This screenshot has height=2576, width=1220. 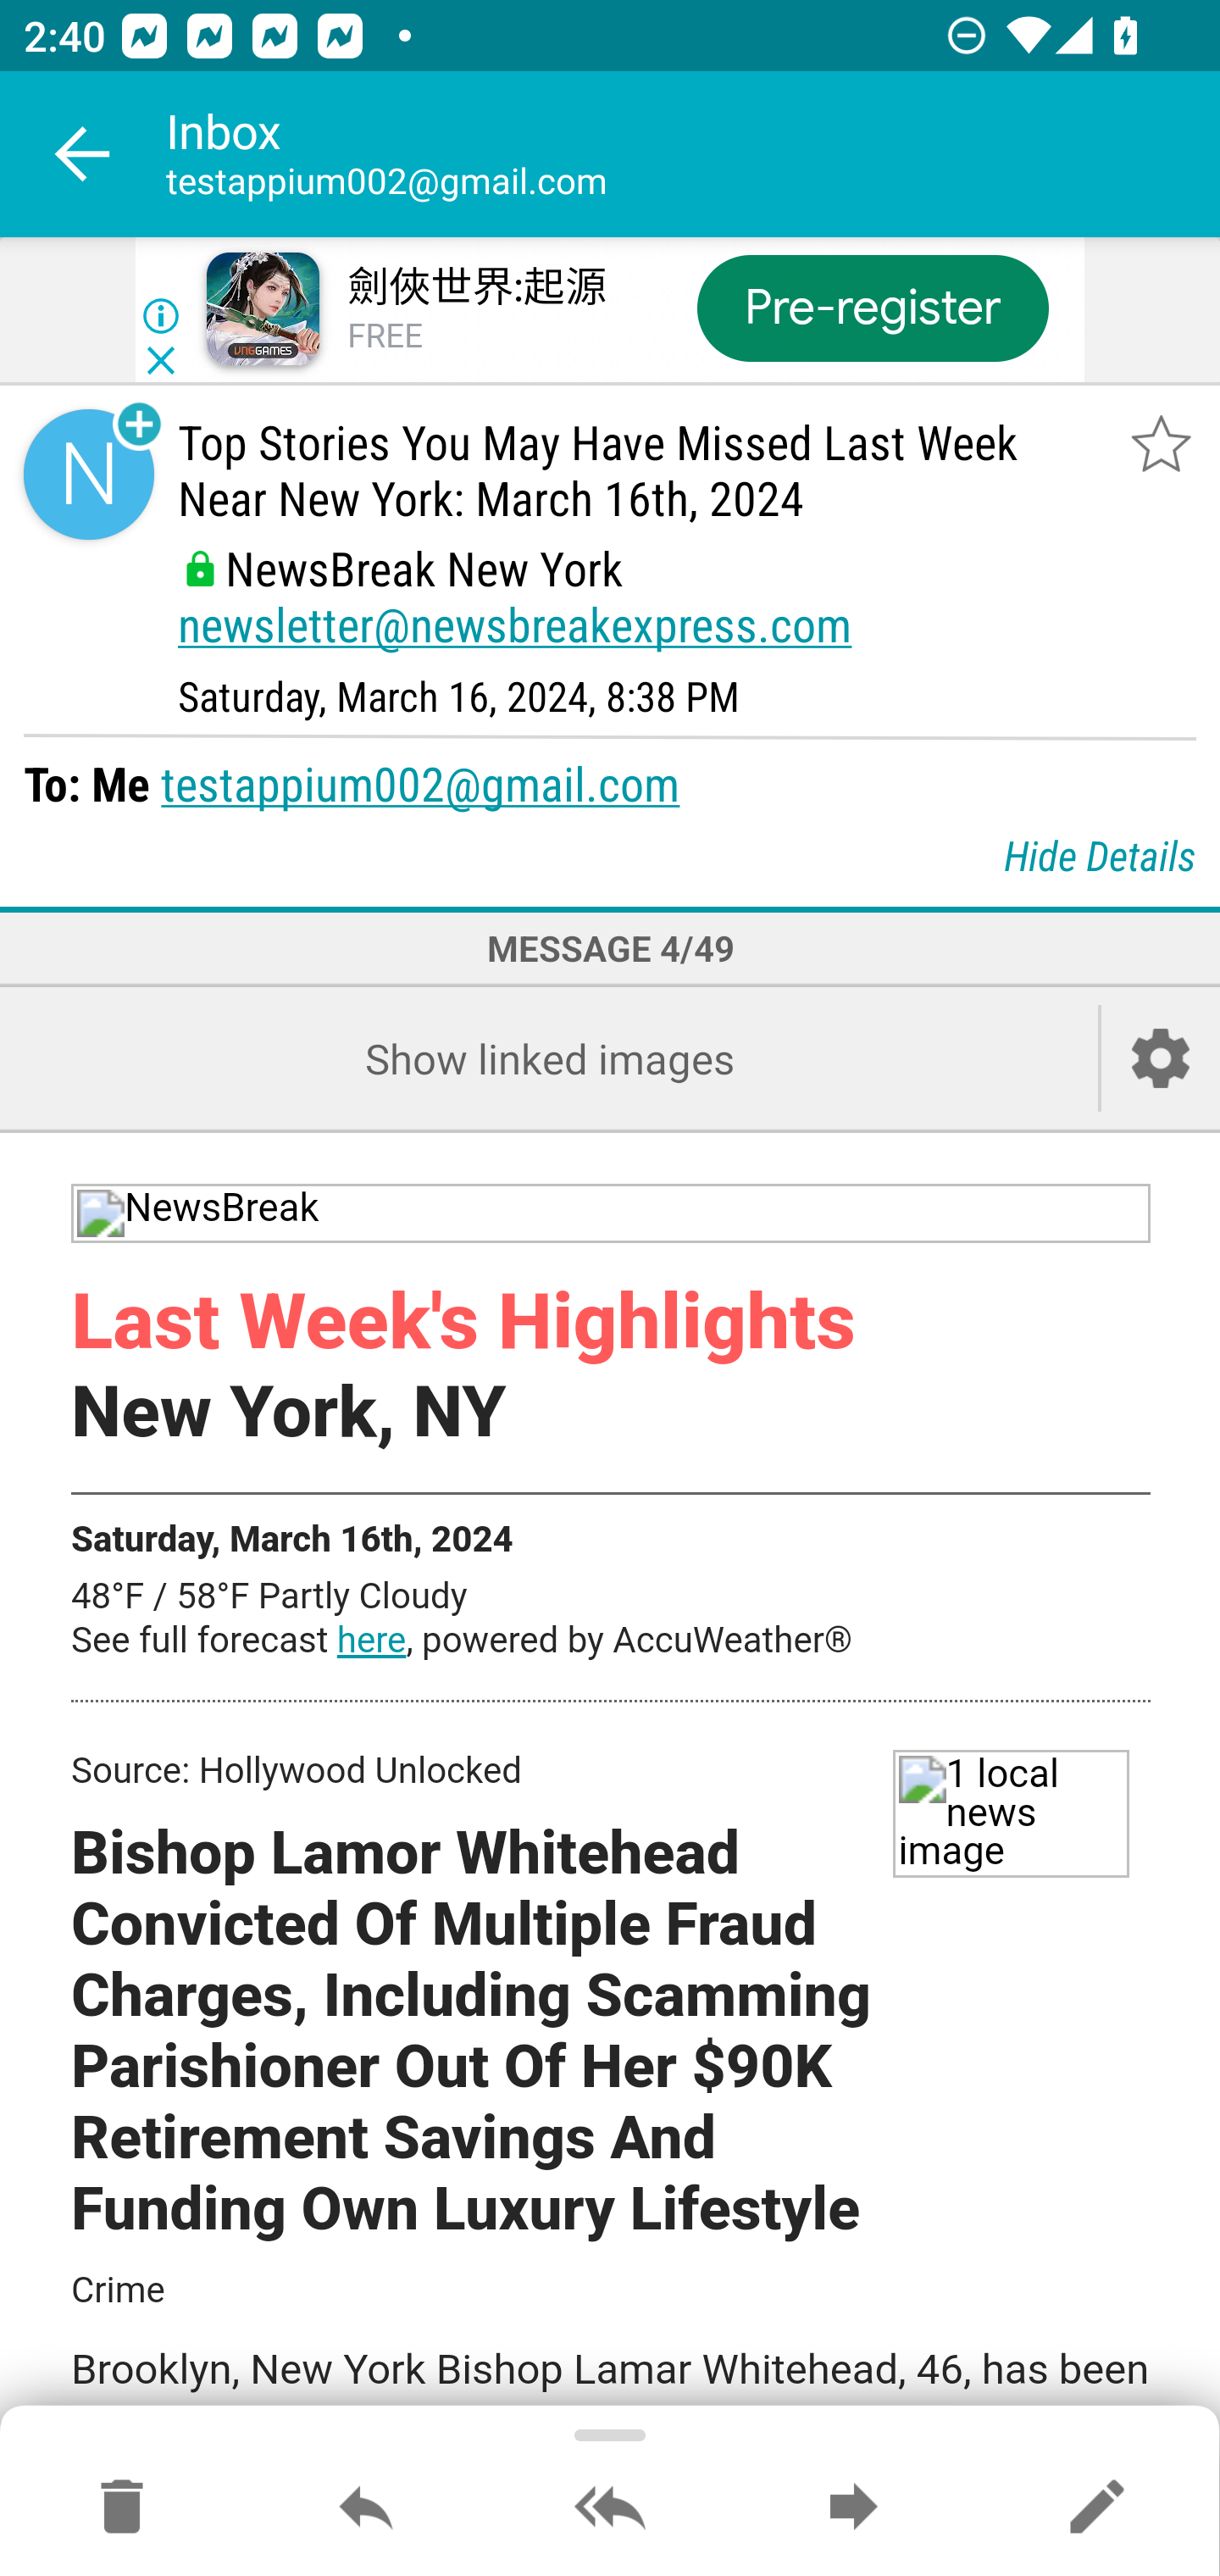 What do you see at coordinates (475, 288) in the screenshot?
I see `劍俠世界:起源` at bounding box center [475, 288].